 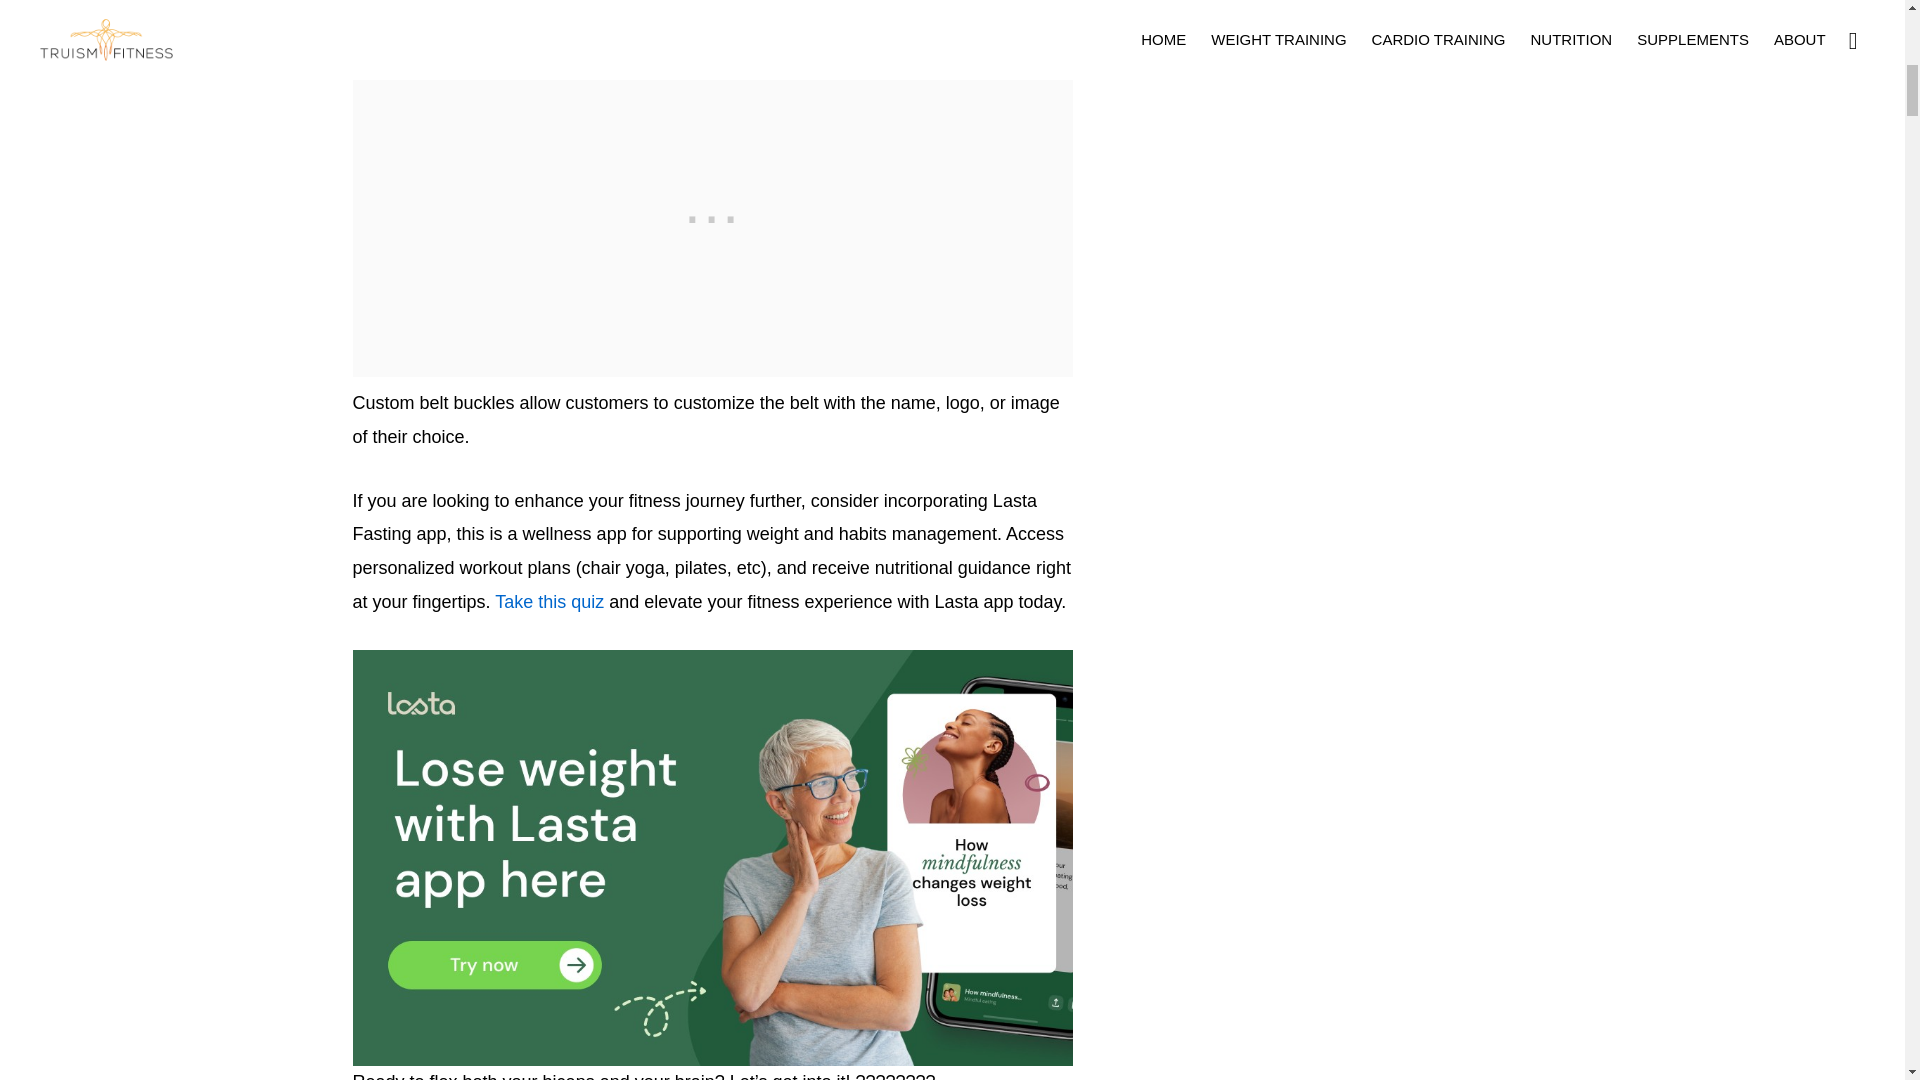 I want to click on Take this quiz, so click(x=550, y=602).